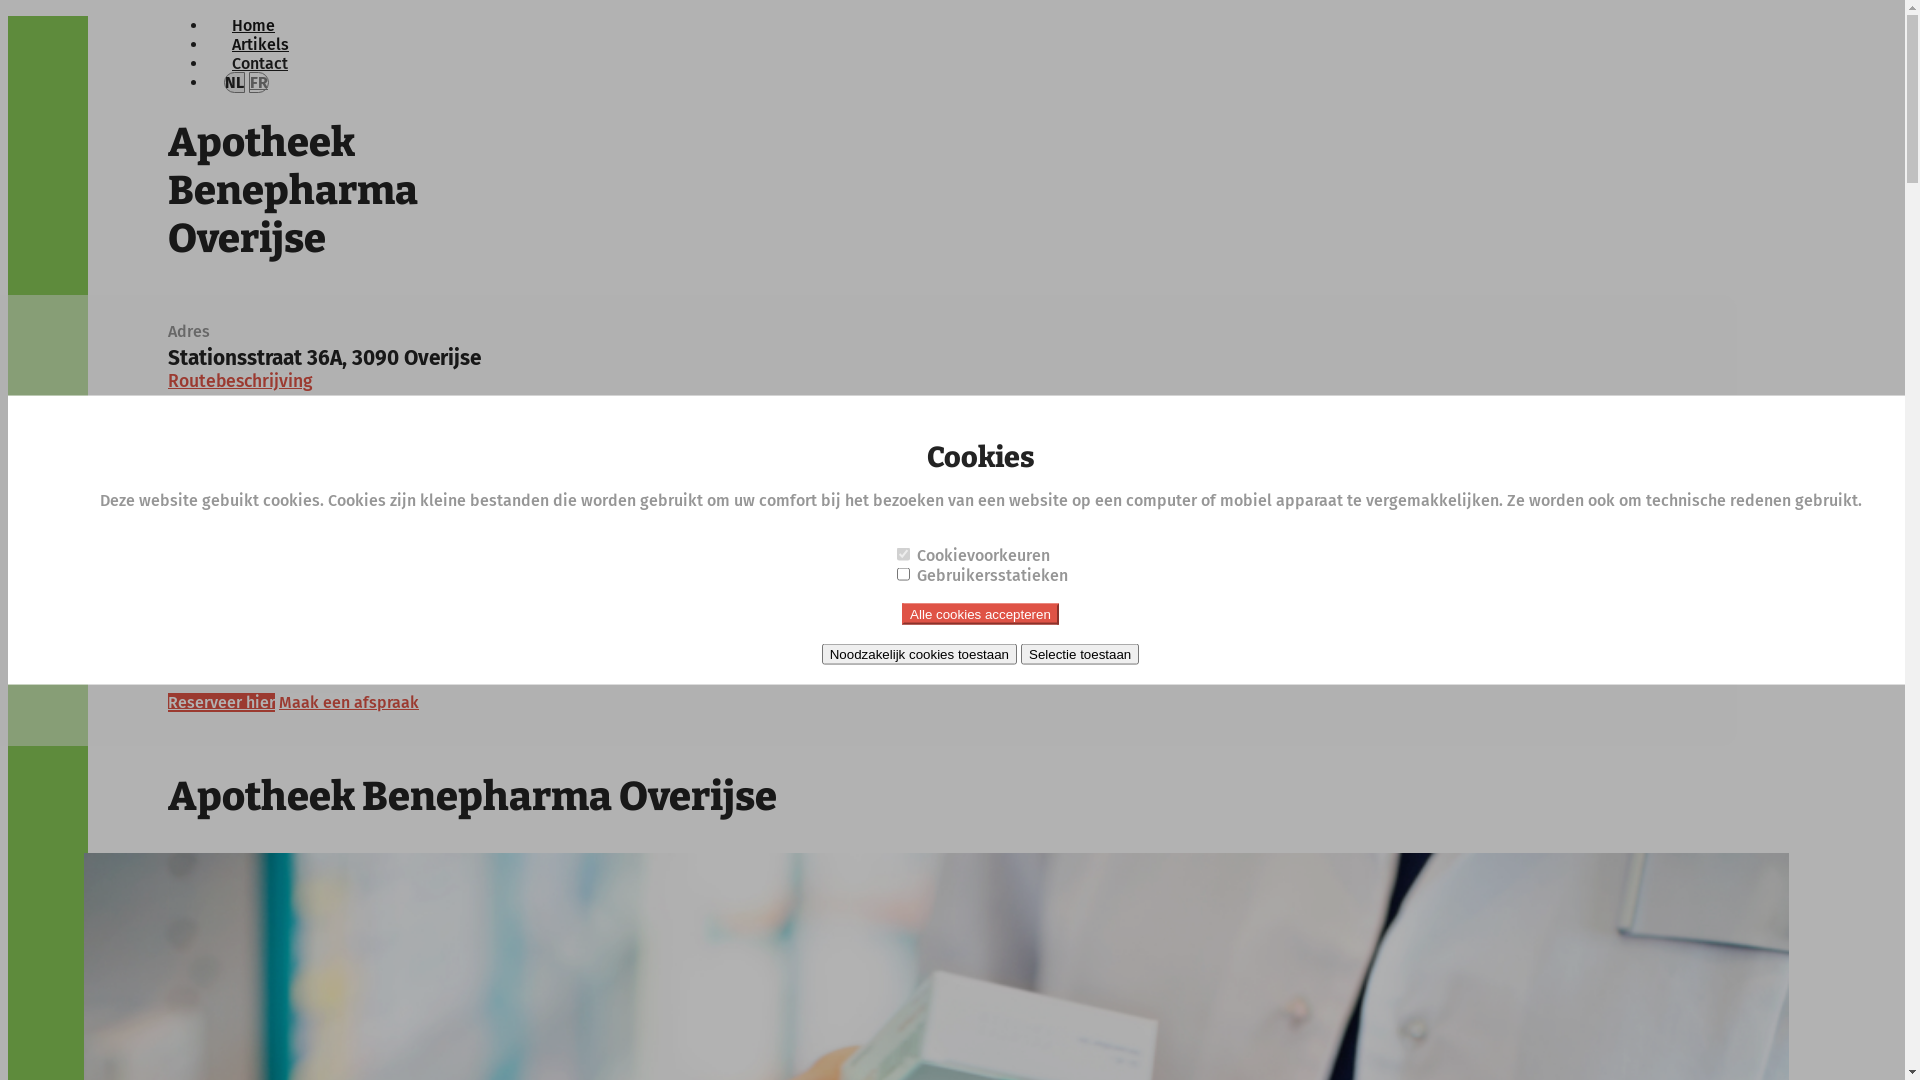 The image size is (1920, 1080). I want to click on Maak een afspraak, so click(349, 702).